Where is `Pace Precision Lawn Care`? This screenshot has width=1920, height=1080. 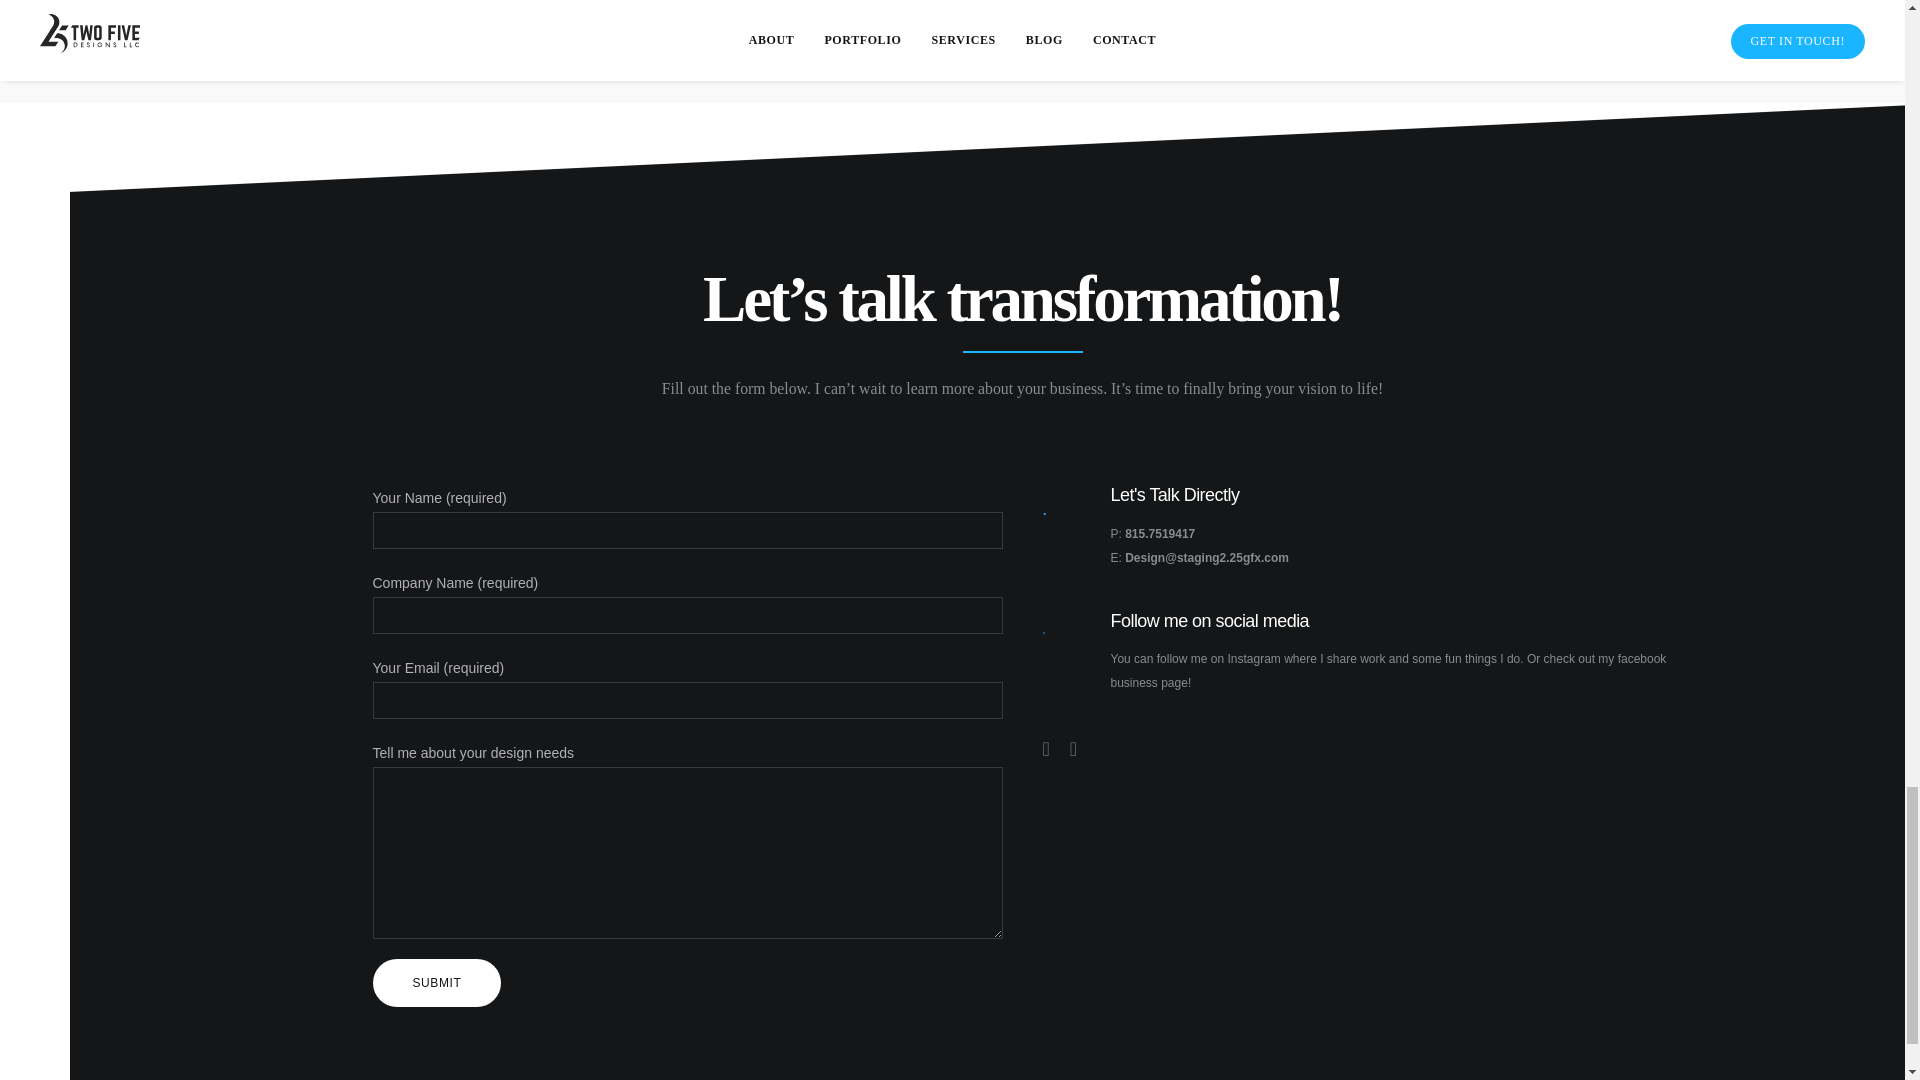 Pace Precision Lawn Care is located at coordinates (1346, 51).